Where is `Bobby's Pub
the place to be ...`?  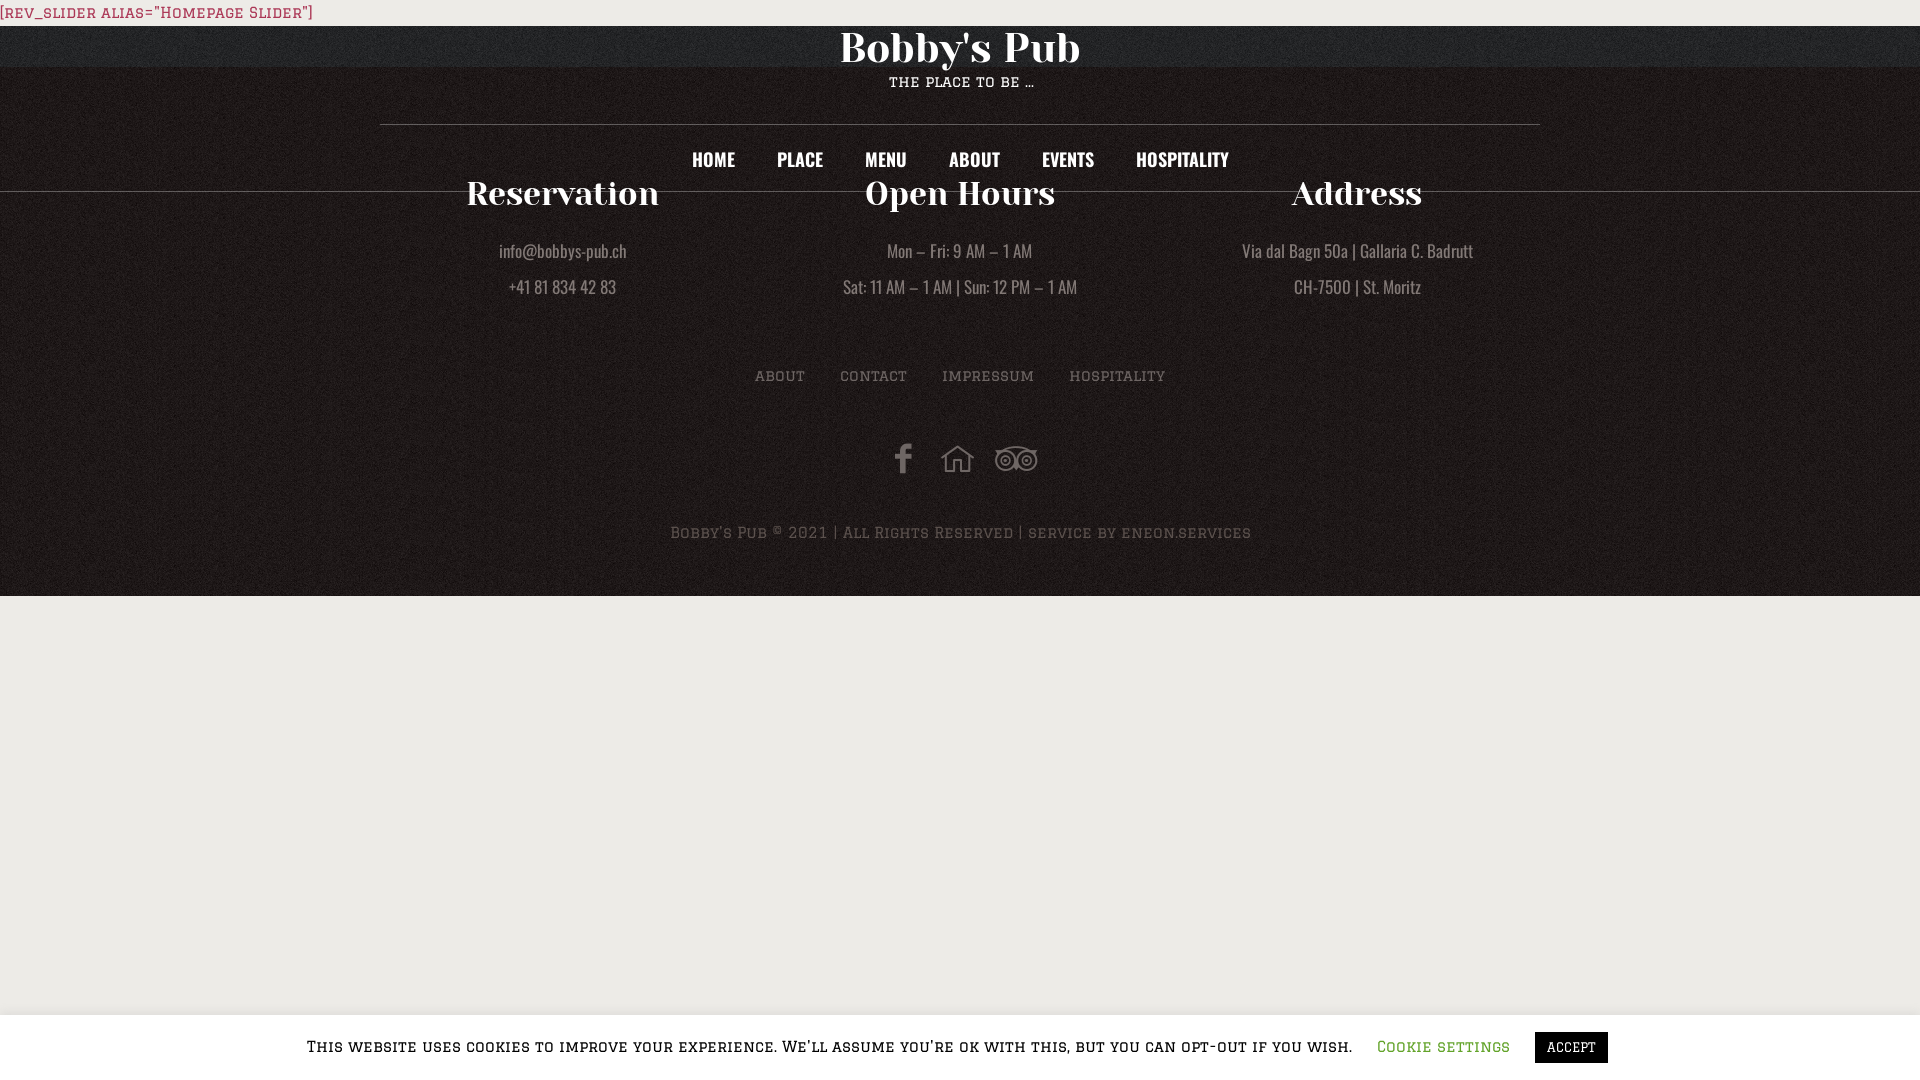 Bobby's Pub
the place to be ... is located at coordinates (960, 62).